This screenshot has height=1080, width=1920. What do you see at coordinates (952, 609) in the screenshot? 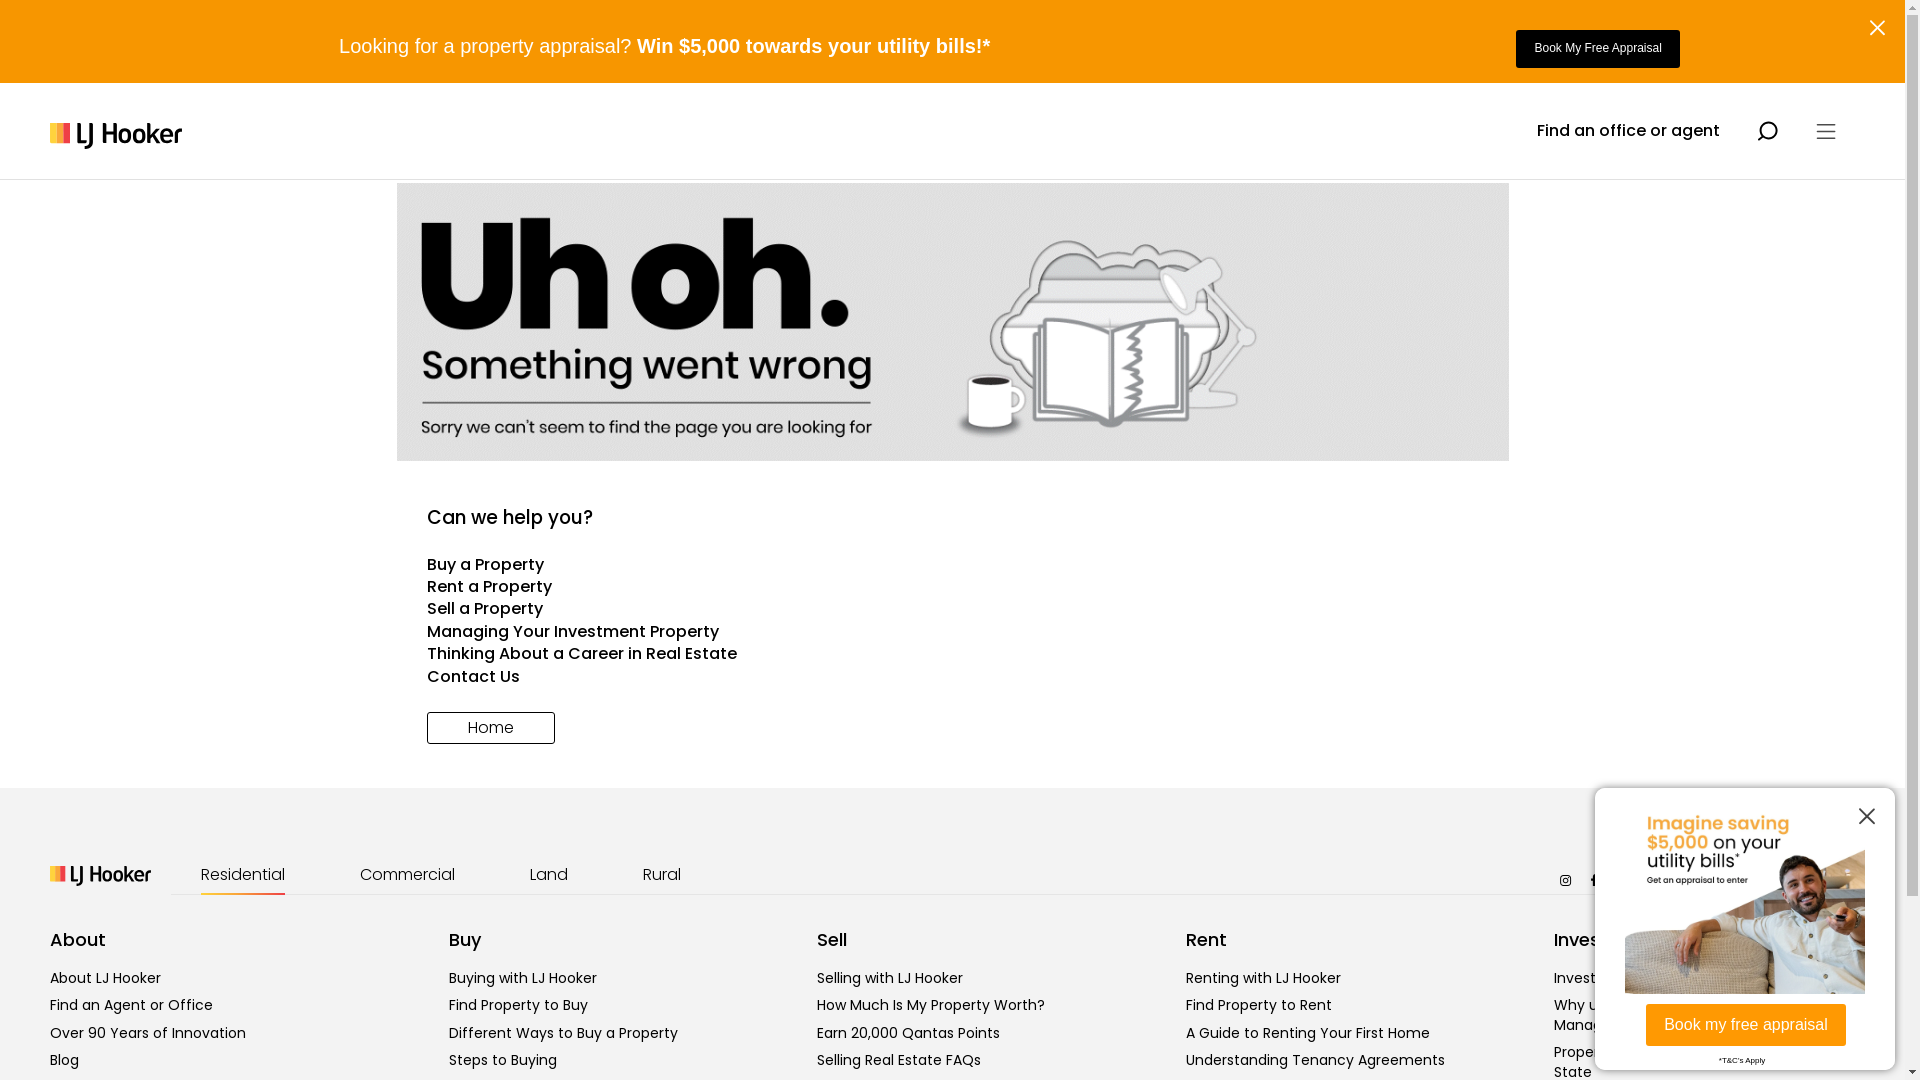
I see `Sell a Property` at bounding box center [952, 609].